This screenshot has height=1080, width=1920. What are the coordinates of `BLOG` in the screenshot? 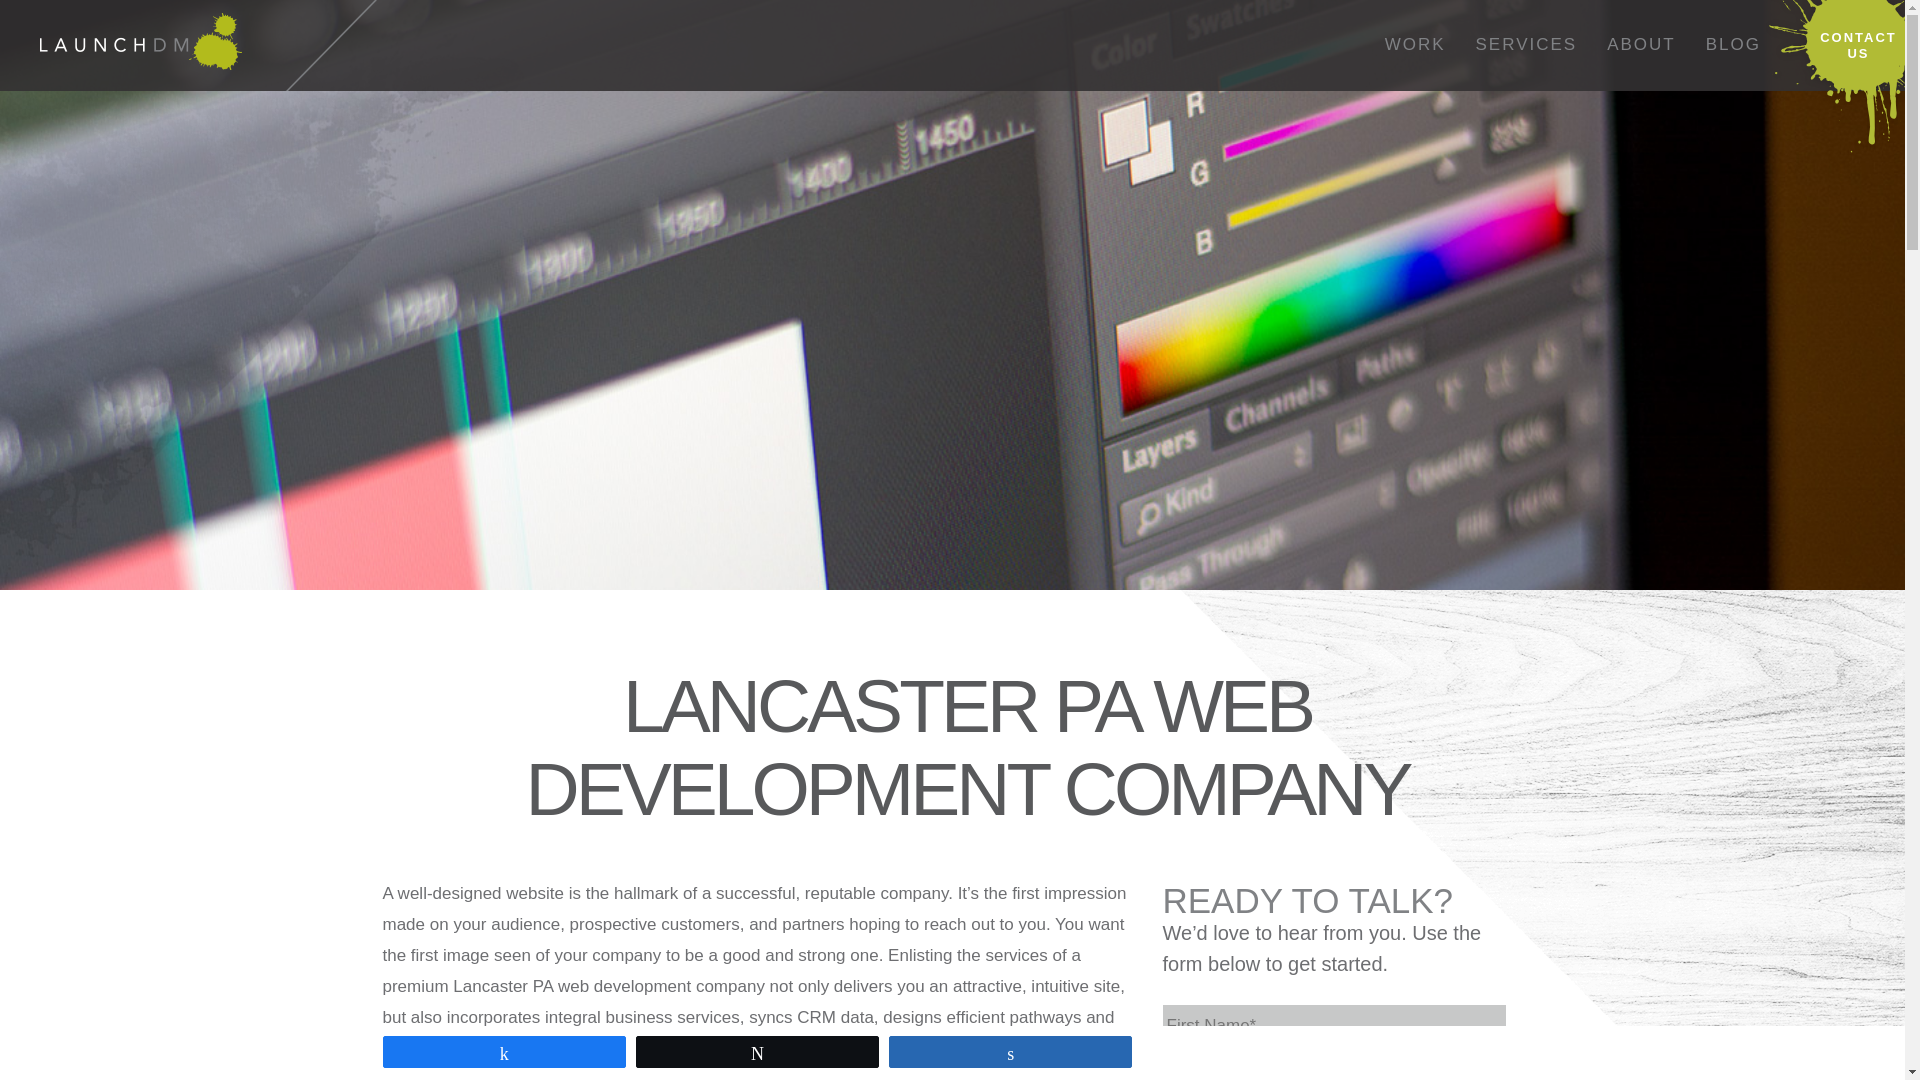 It's located at (1734, 45).